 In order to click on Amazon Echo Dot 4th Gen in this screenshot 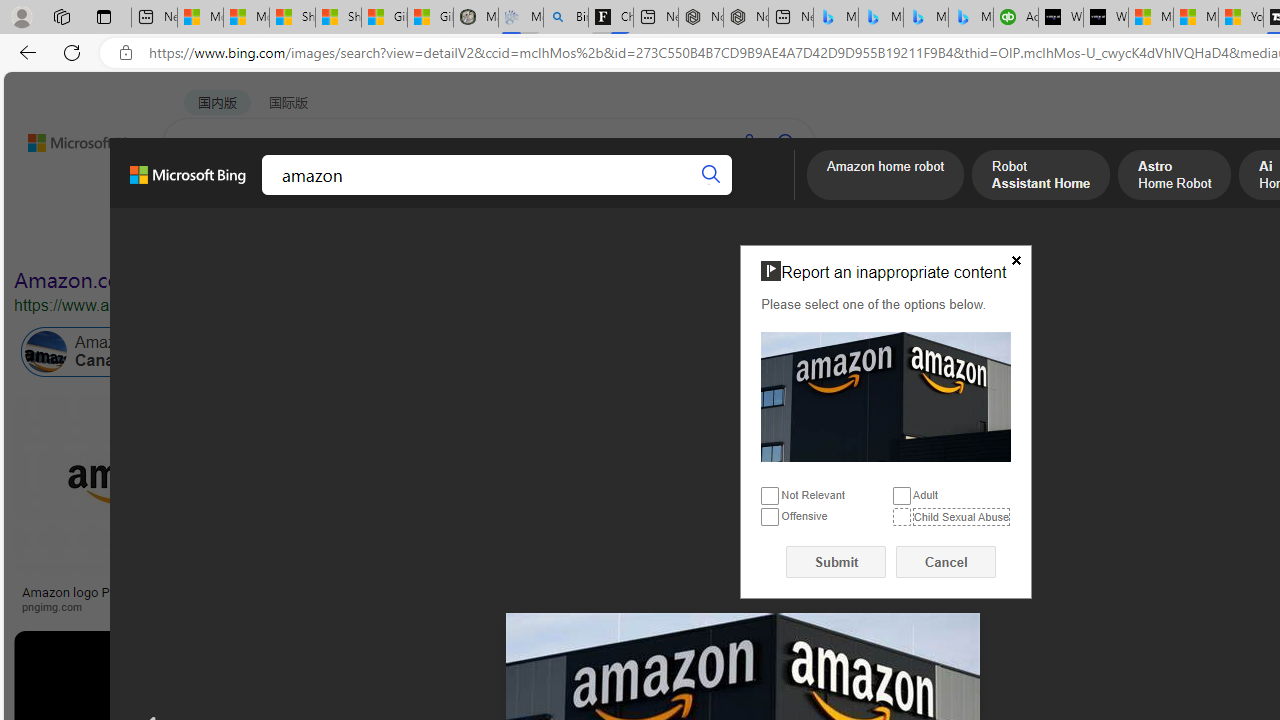, I will do `click(1184, 465)`.